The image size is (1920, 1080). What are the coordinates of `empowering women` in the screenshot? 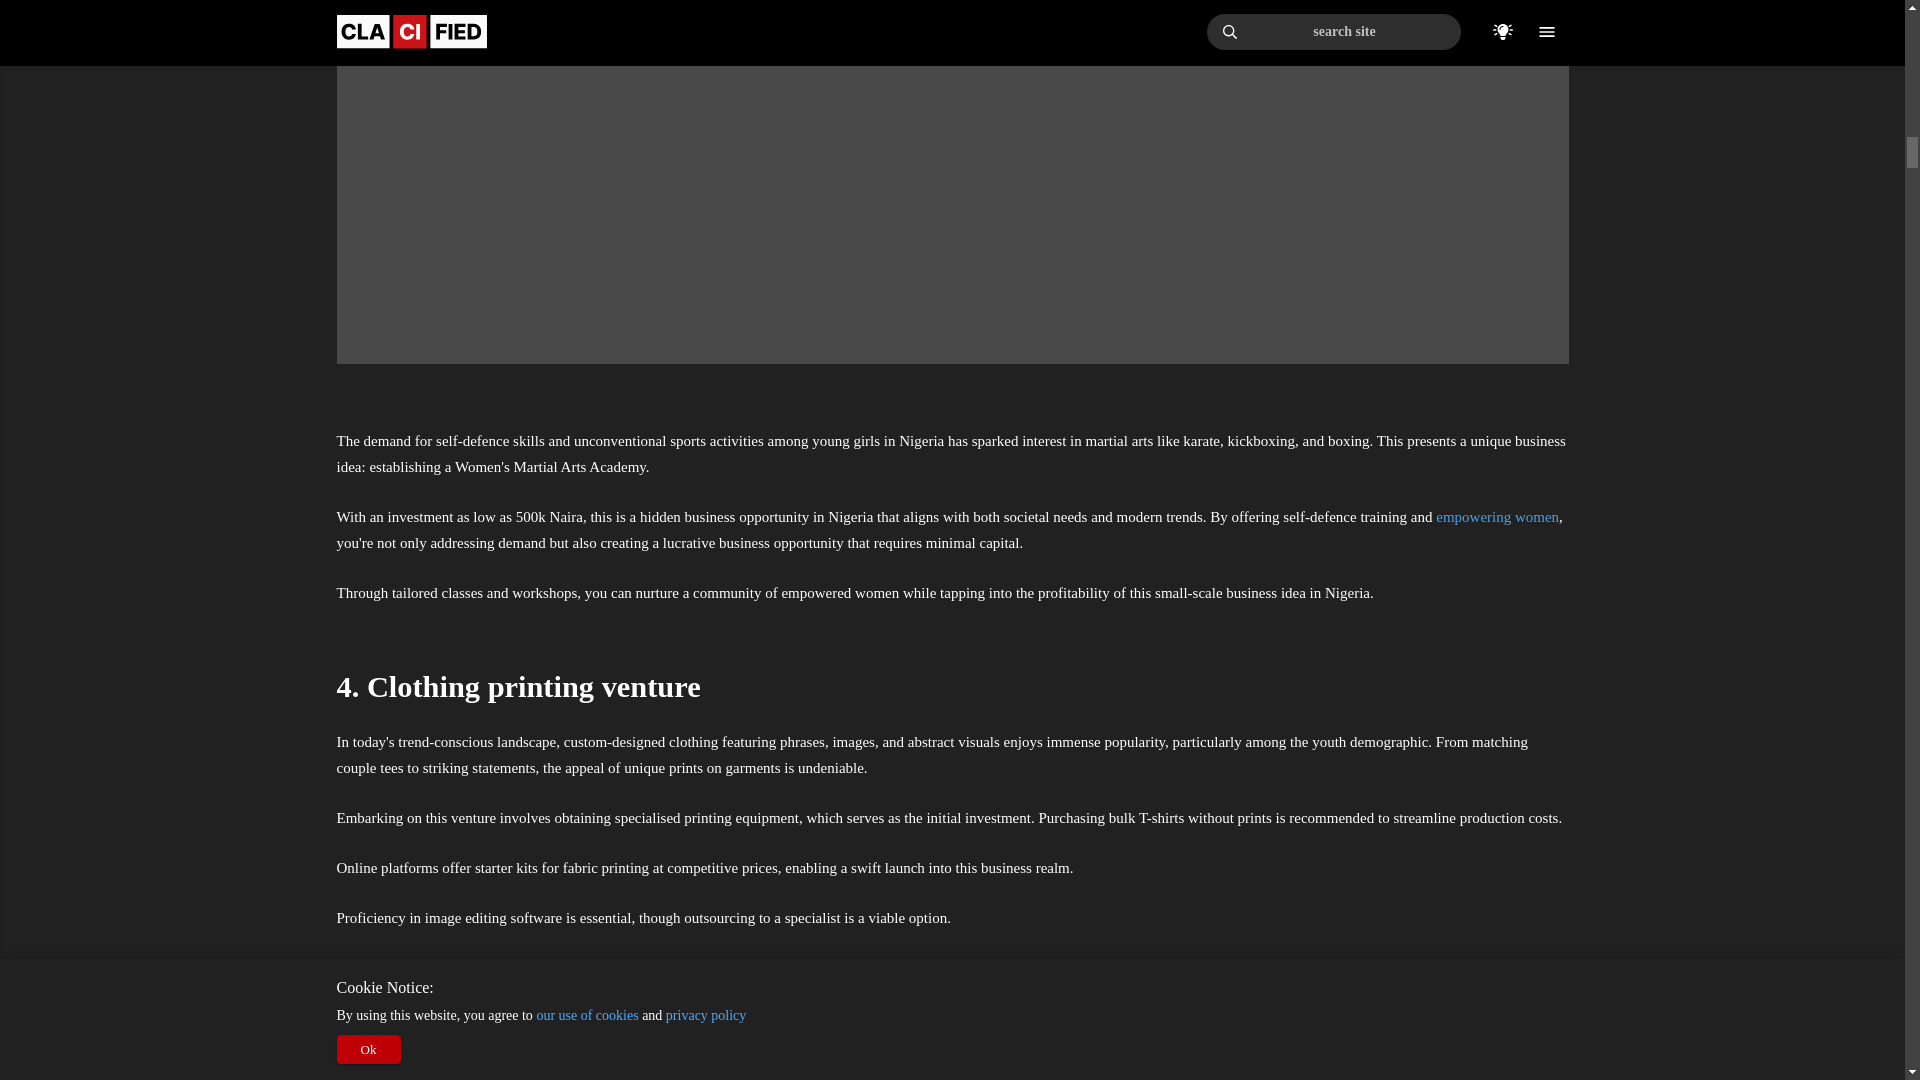 It's located at (1498, 516).